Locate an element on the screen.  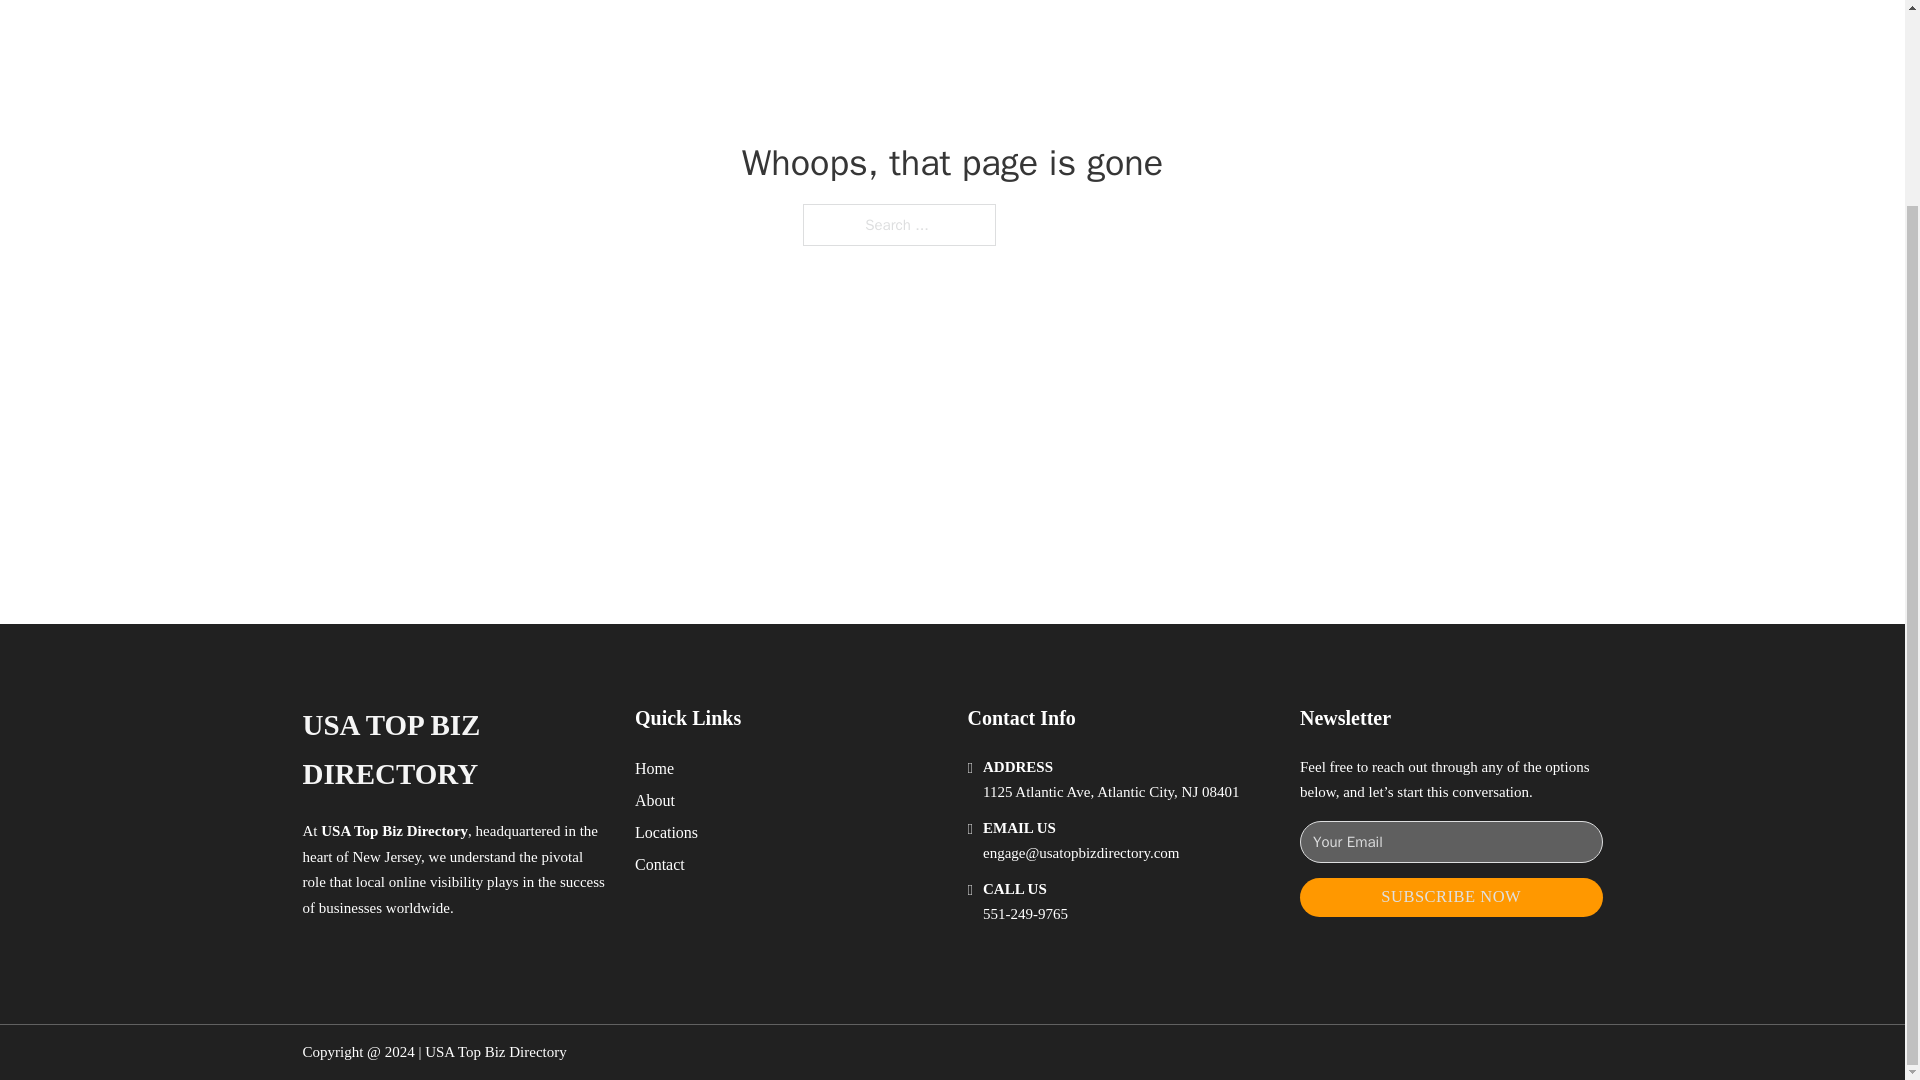
Contact is located at coordinates (660, 864).